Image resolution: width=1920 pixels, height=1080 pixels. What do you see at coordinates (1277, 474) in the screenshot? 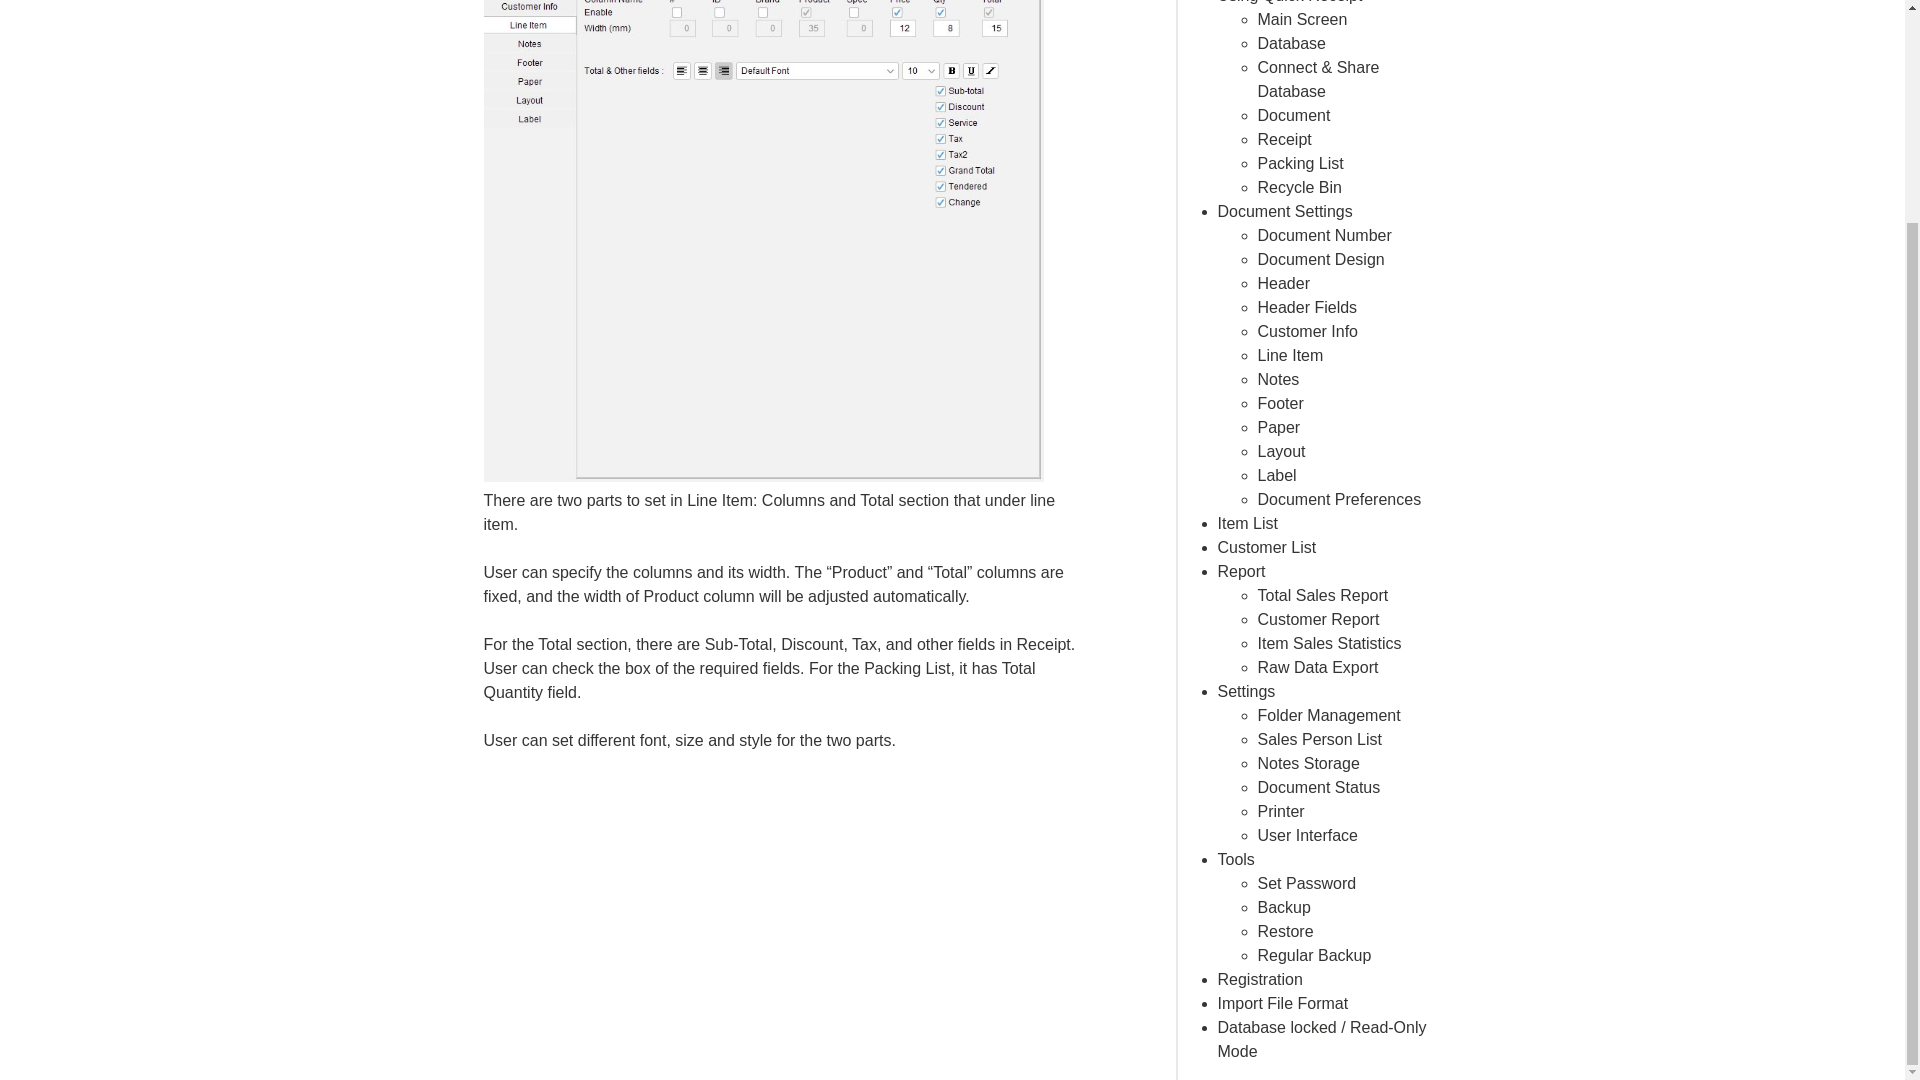
I see `Label` at bounding box center [1277, 474].